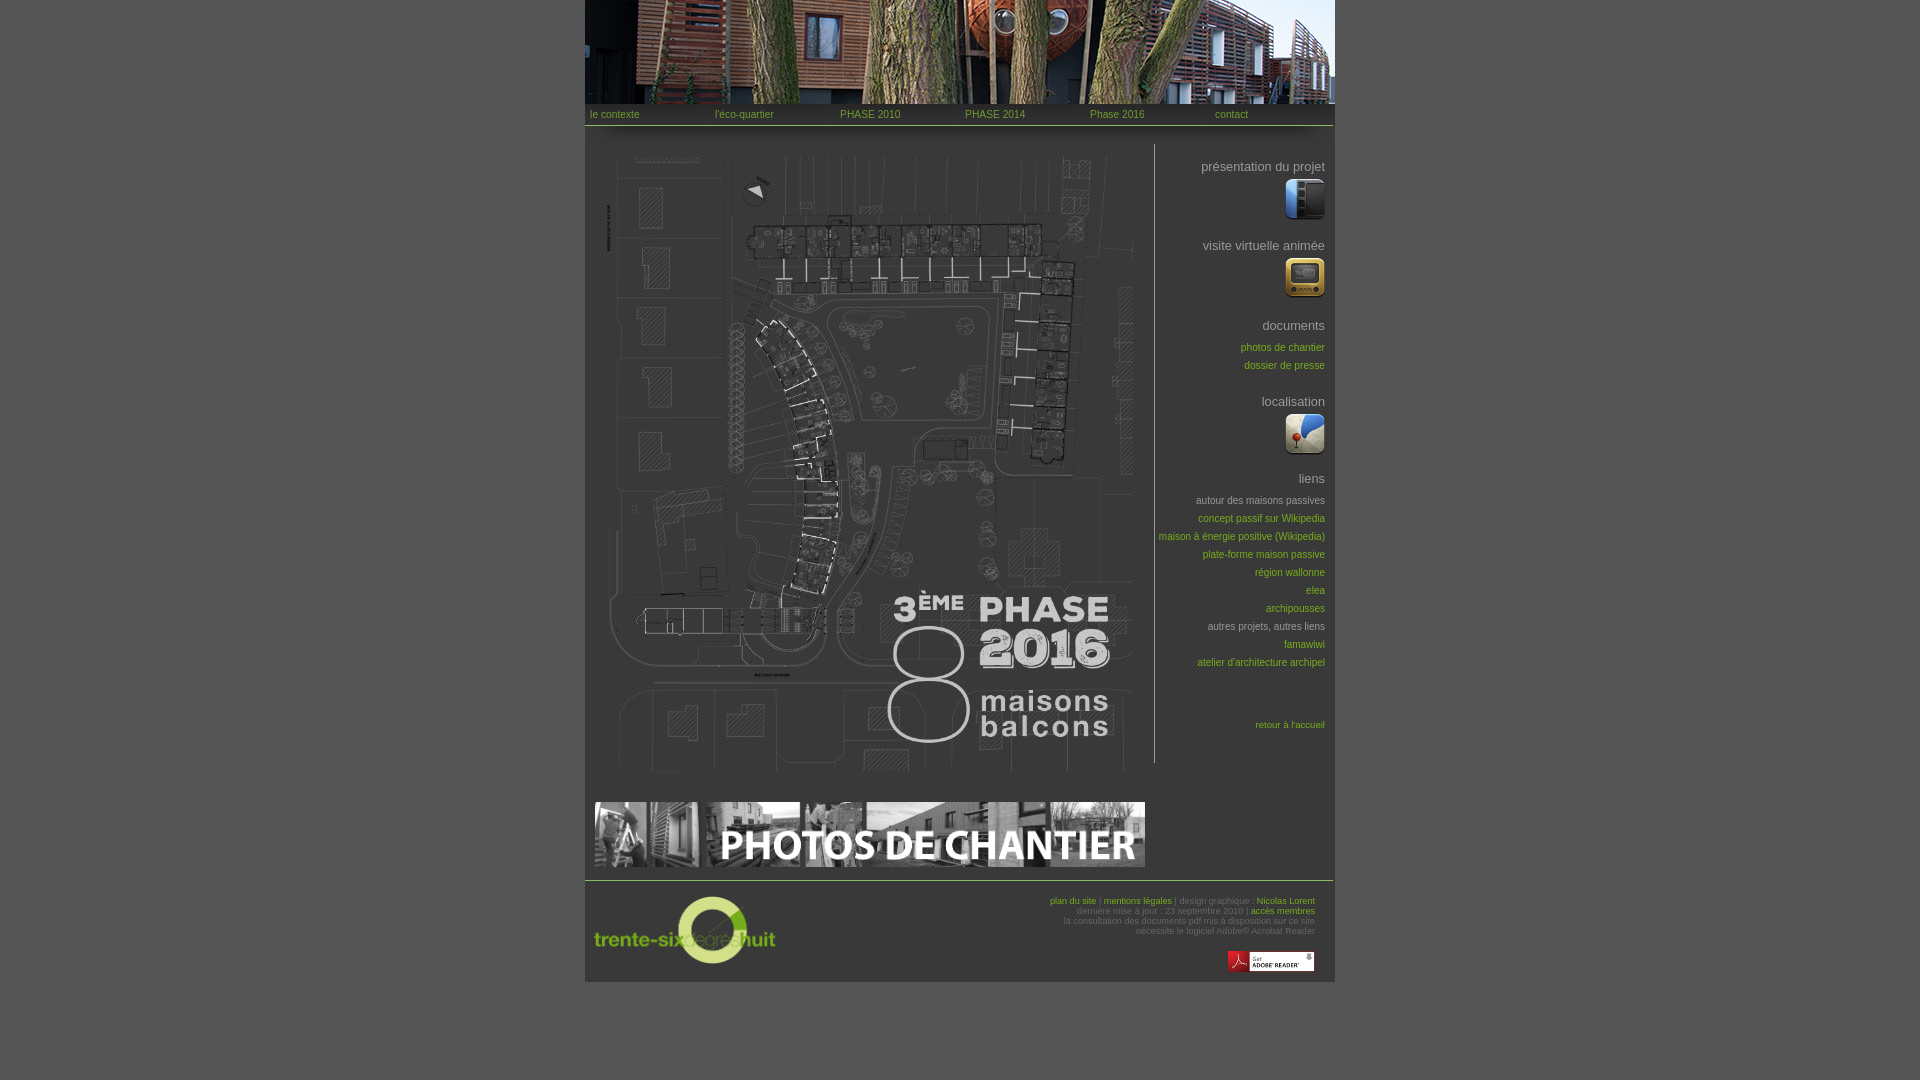 The width and height of the screenshot is (1920, 1080). What do you see at coordinates (1272, 114) in the screenshot?
I see `contact` at bounding box center [1272, 114].